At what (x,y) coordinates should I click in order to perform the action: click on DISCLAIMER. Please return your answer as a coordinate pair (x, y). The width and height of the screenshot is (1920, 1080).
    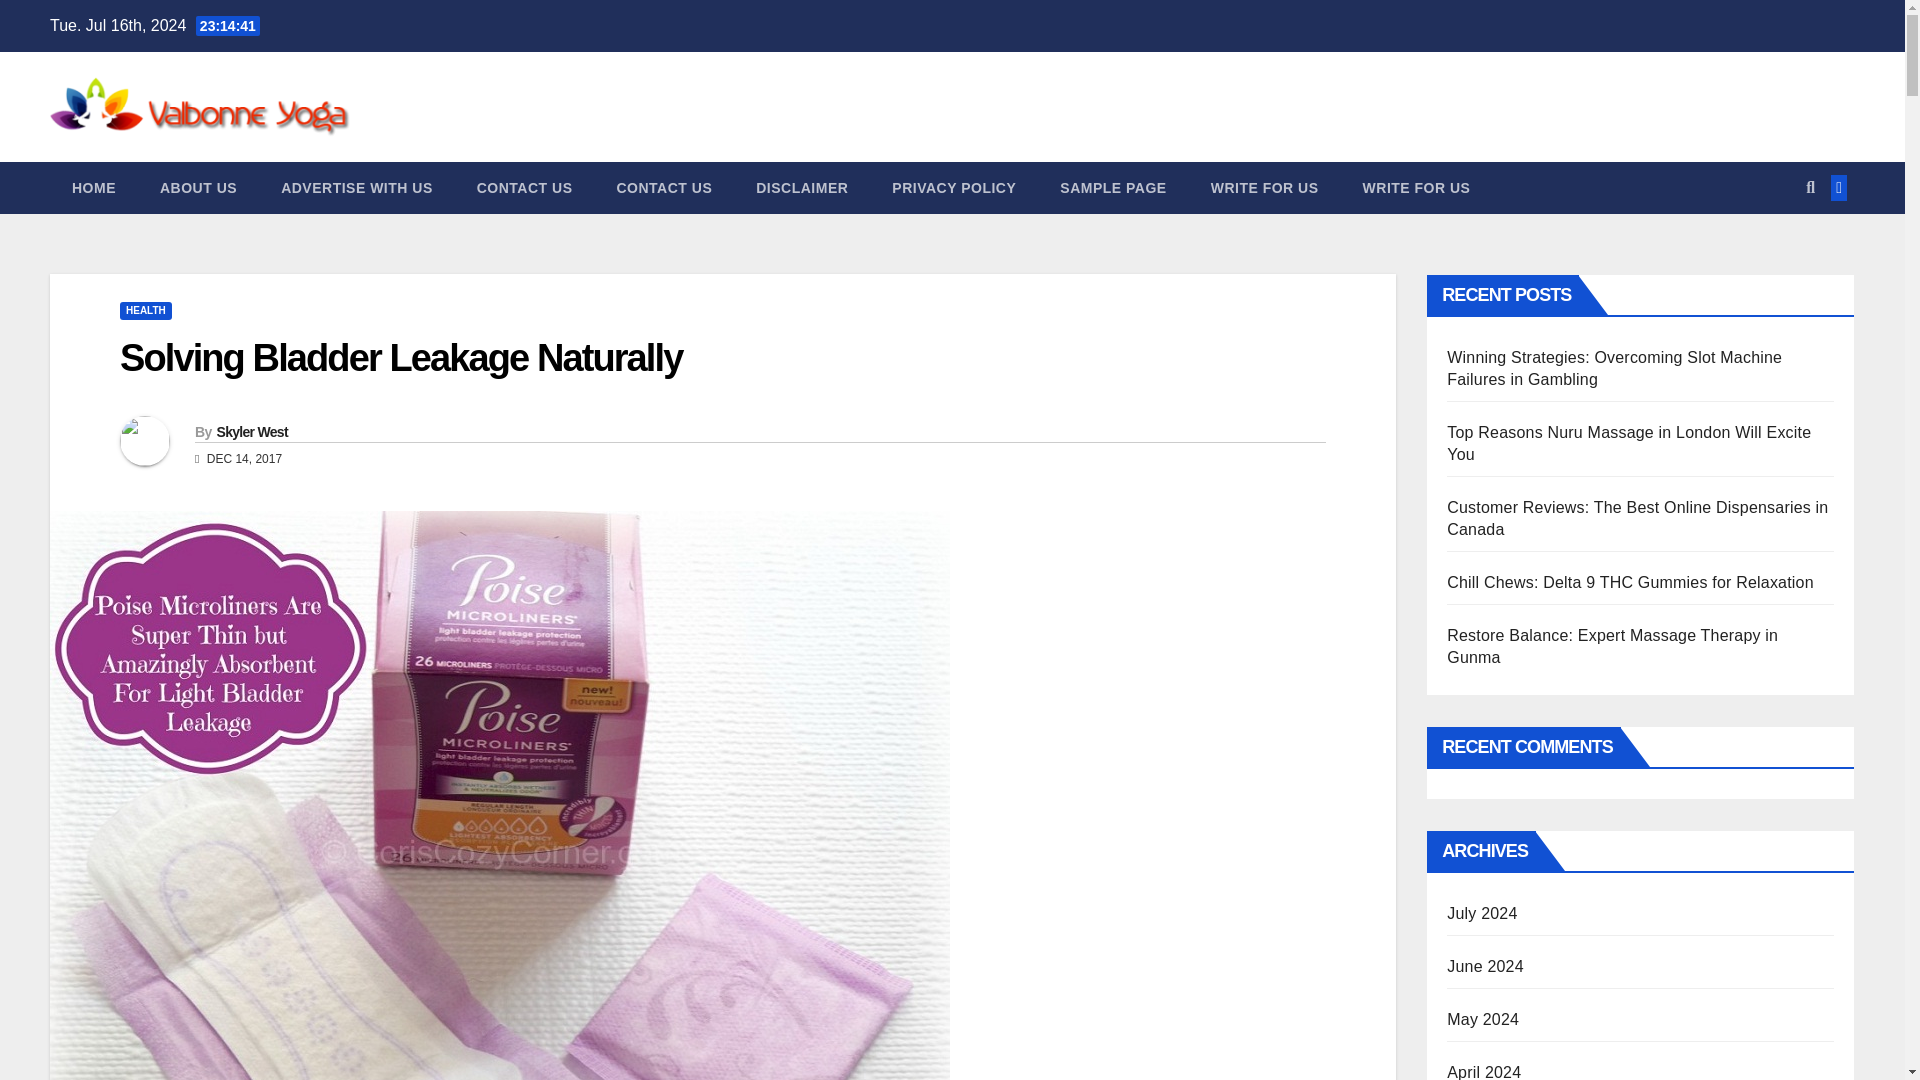
    Looking at the image, I should click on (801, 188).